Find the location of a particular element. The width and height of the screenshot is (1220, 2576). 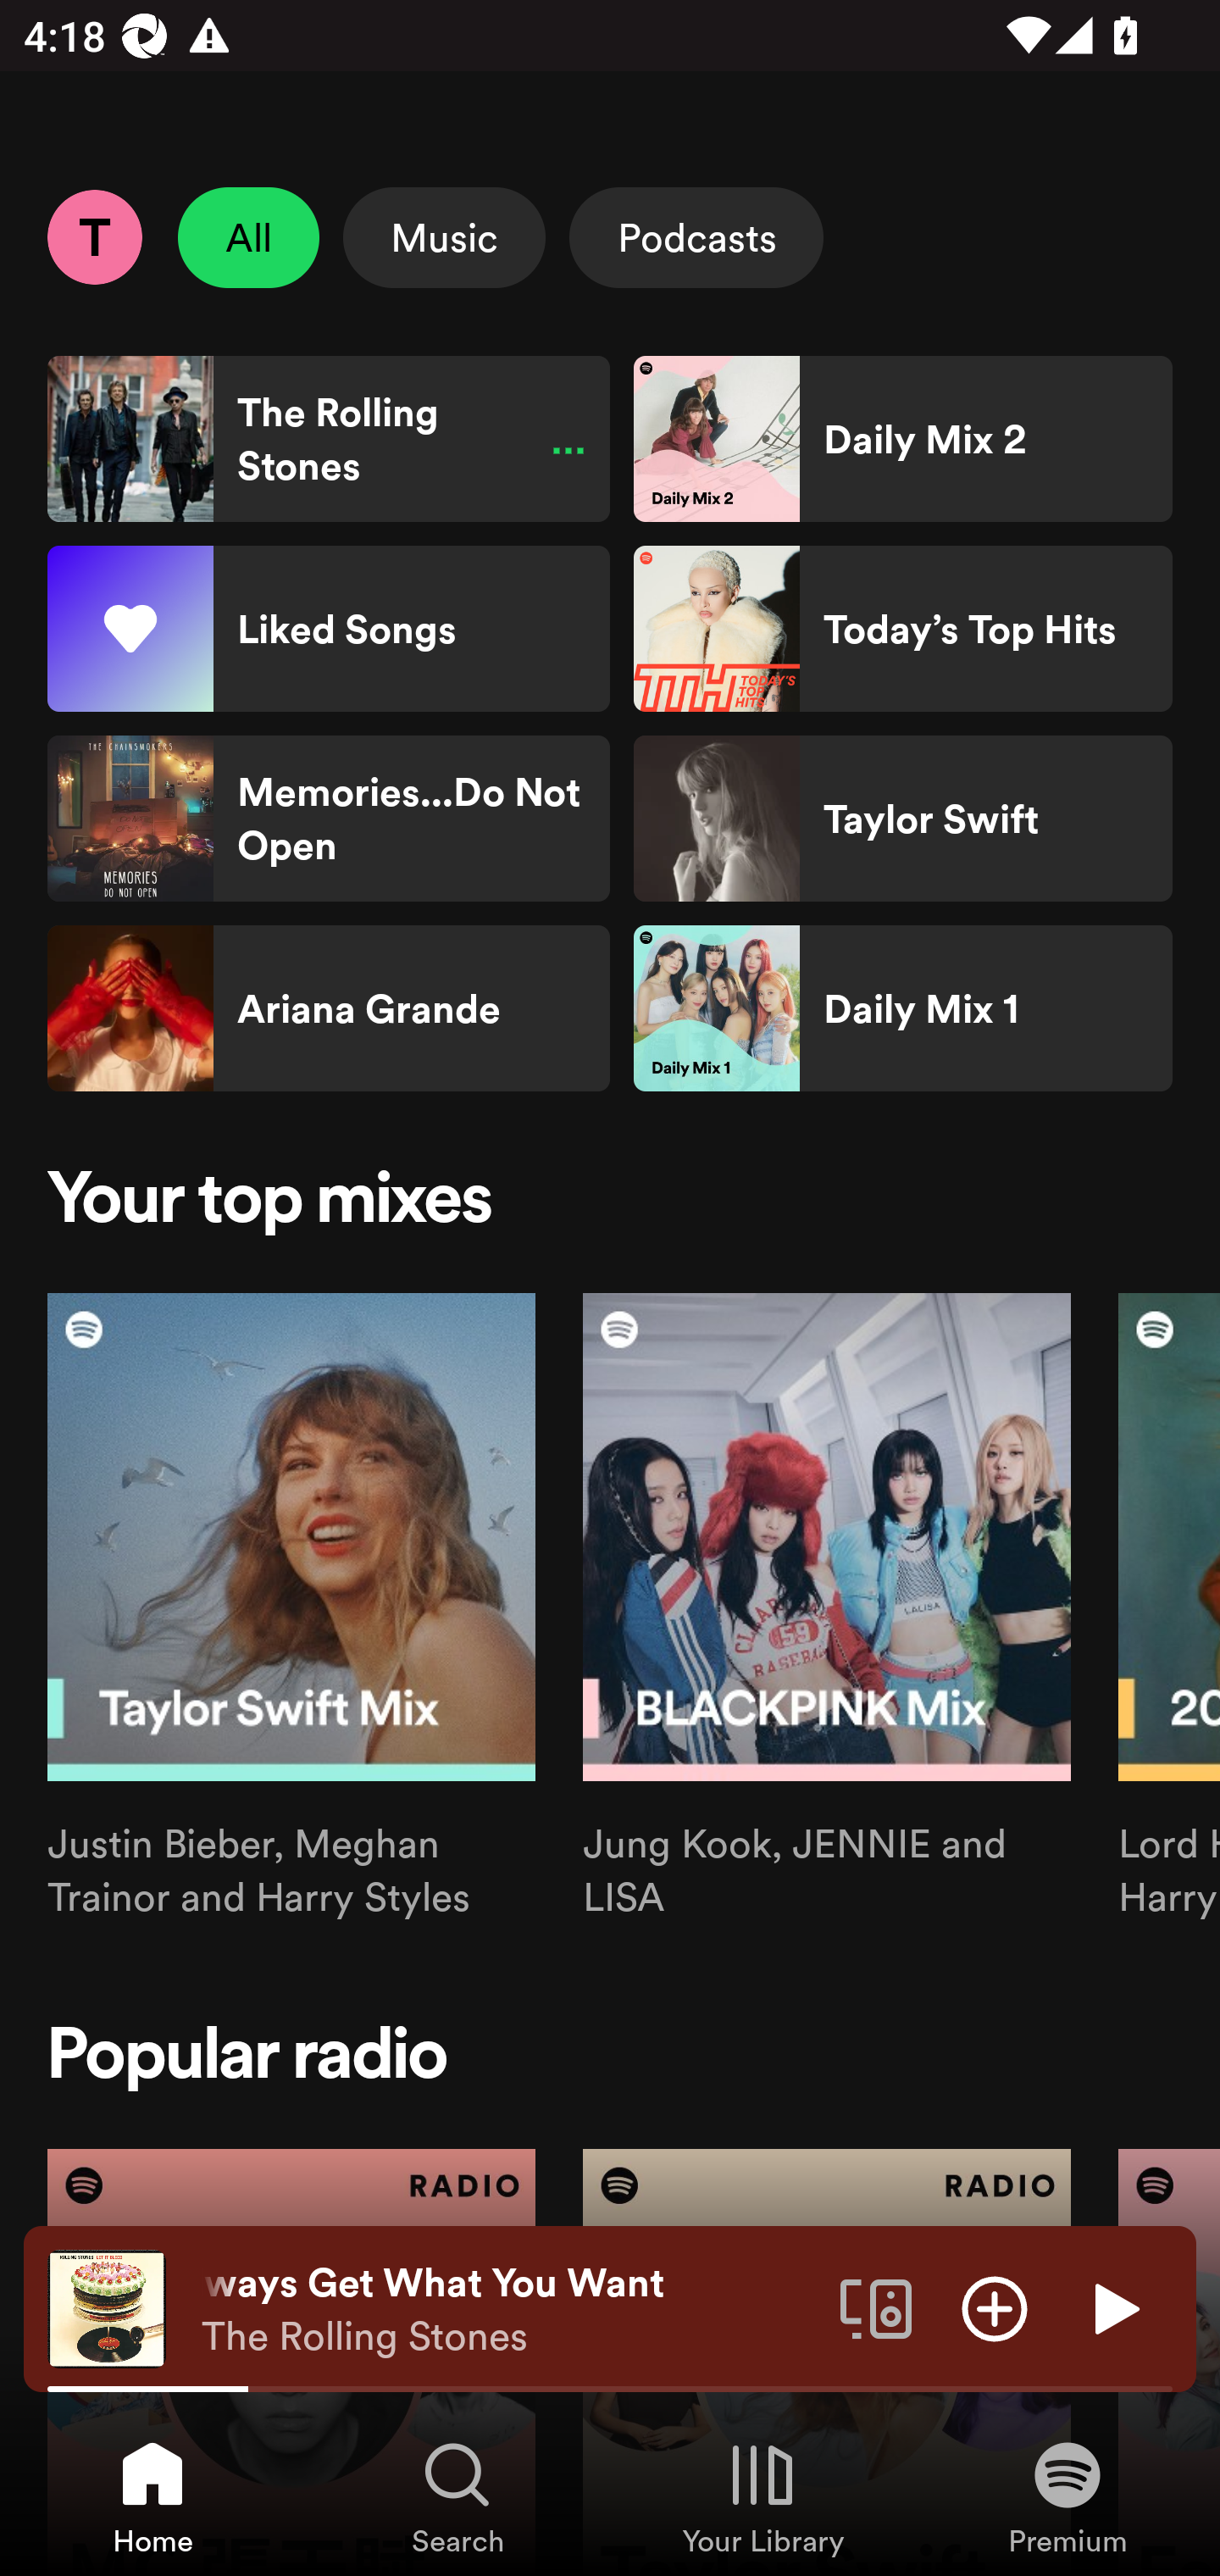

Podcasts Select Podcasts is located at coordinates (696, 237).